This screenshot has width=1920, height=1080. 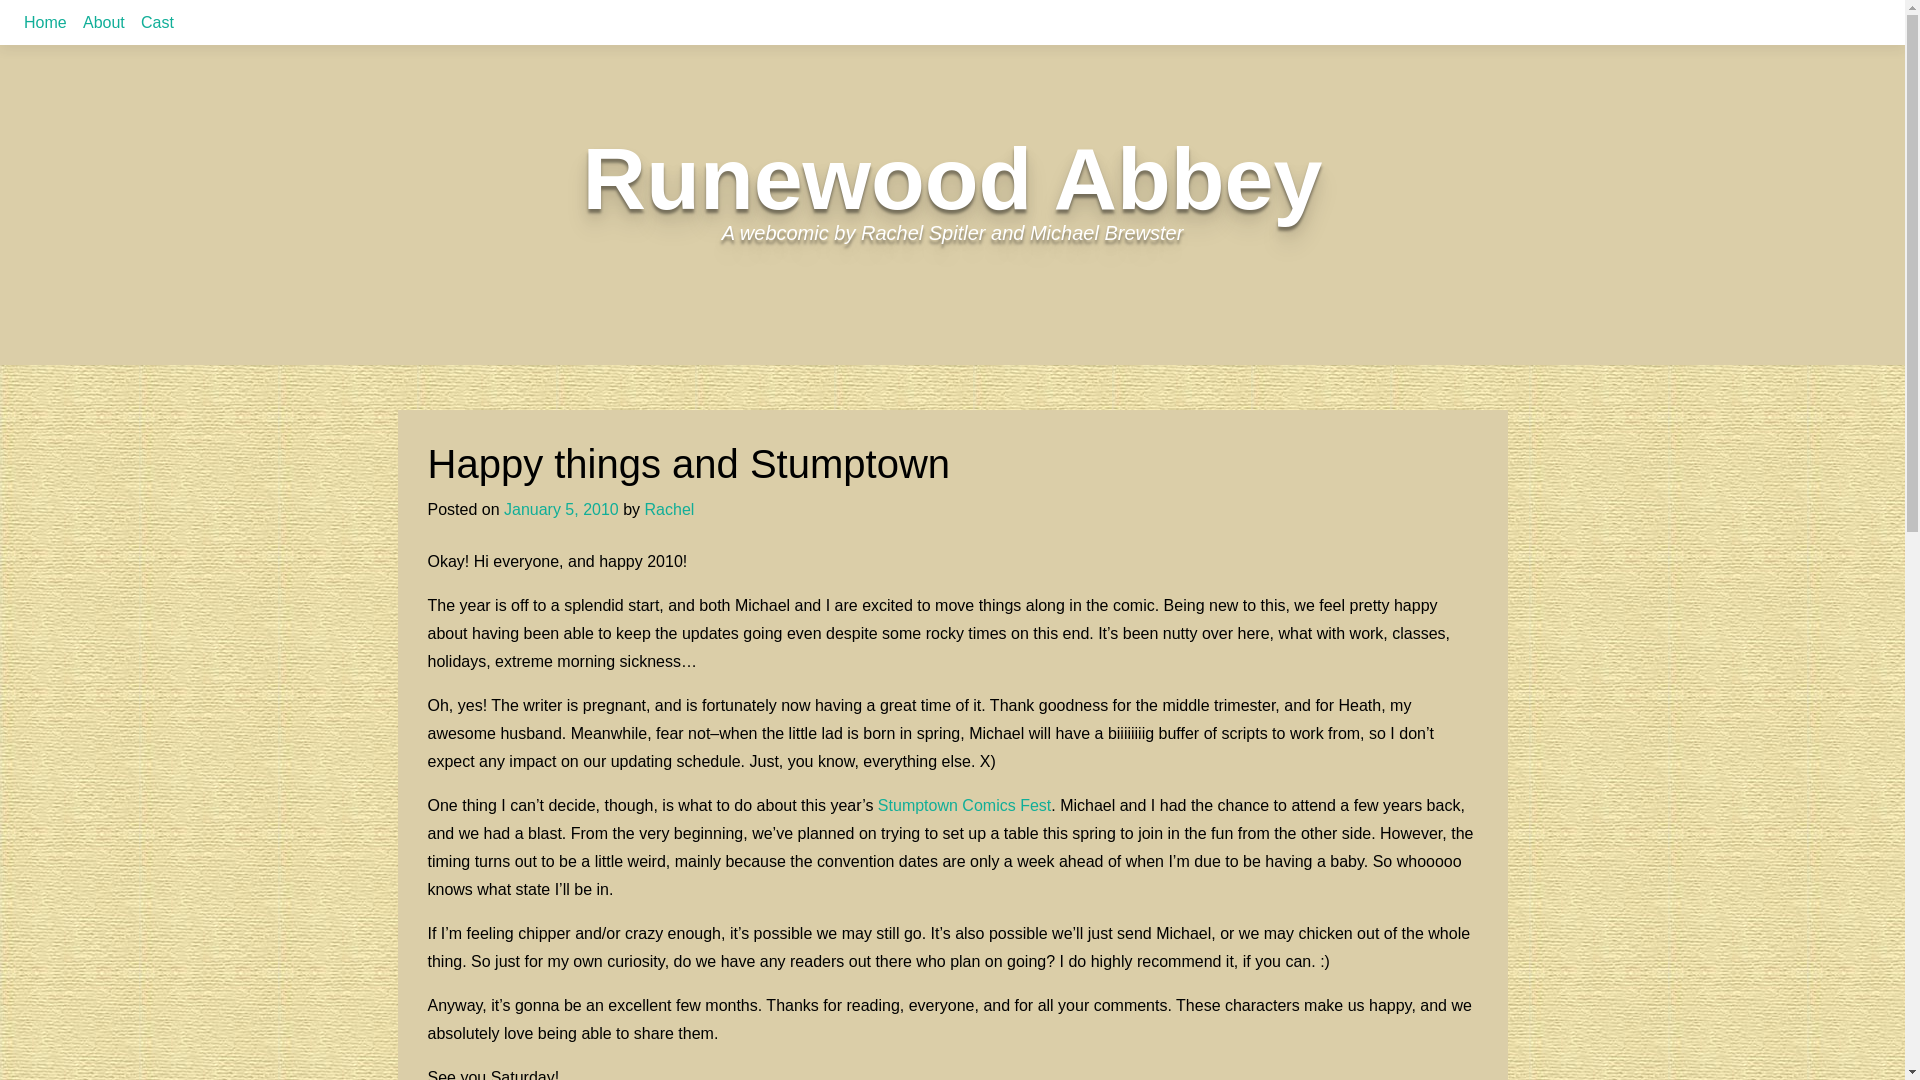 What do you see at coordinates (156, 22) in the screenshot?
I see `Cast` at bounding box center [156, 22].